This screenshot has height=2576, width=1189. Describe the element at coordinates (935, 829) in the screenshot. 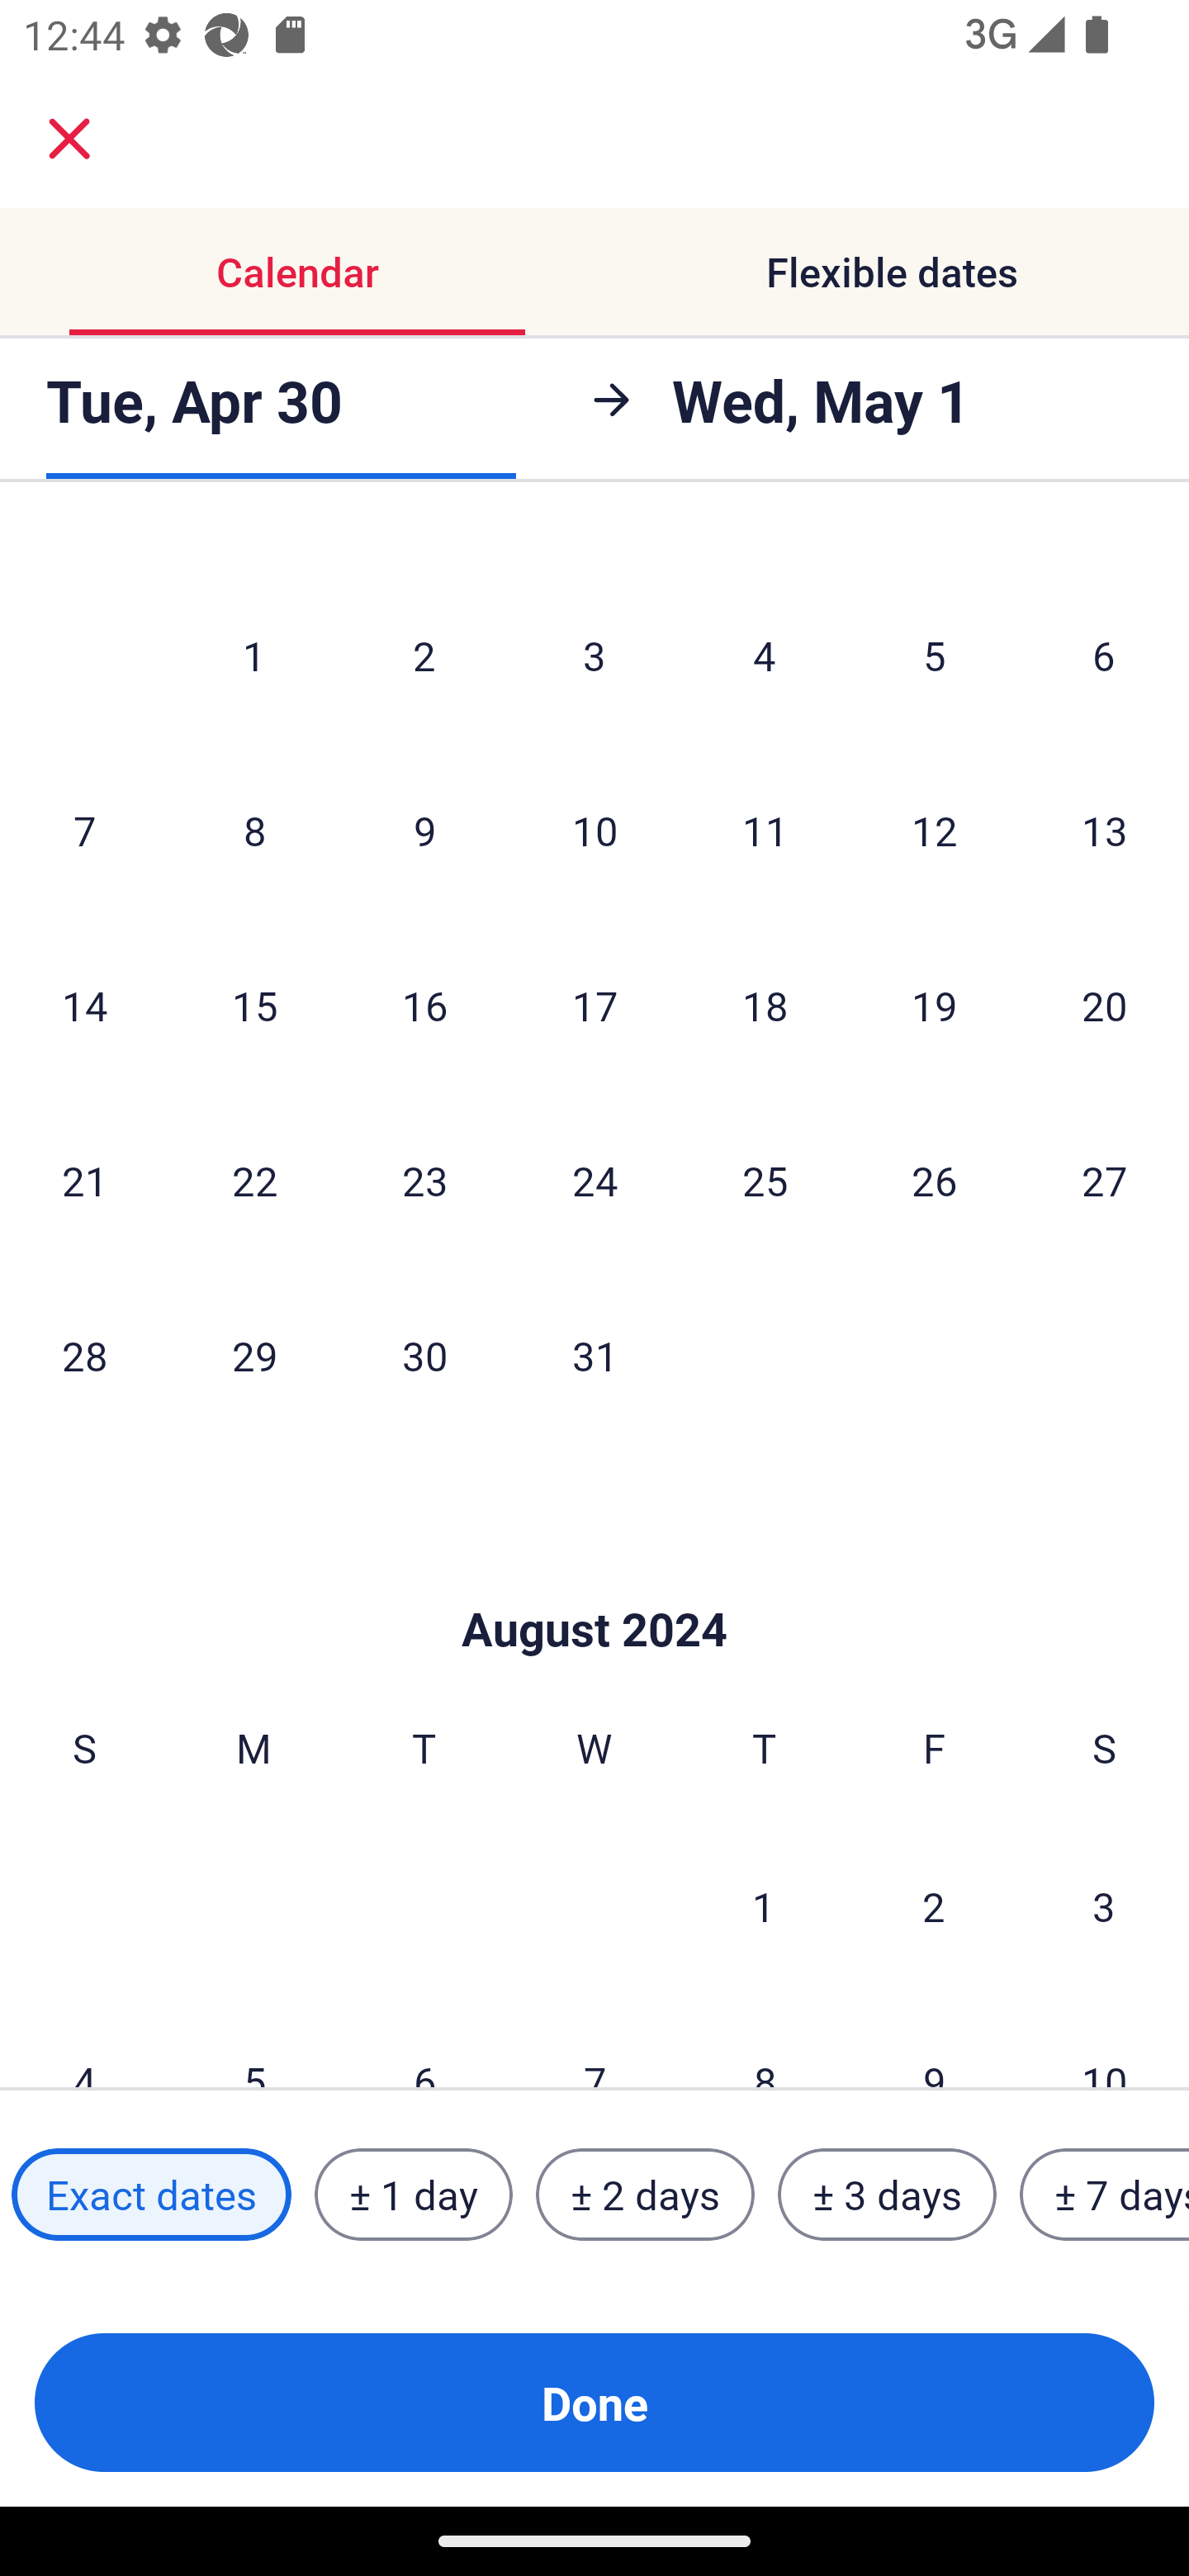

I see `12 Friday, July 12, 2024` at that location.